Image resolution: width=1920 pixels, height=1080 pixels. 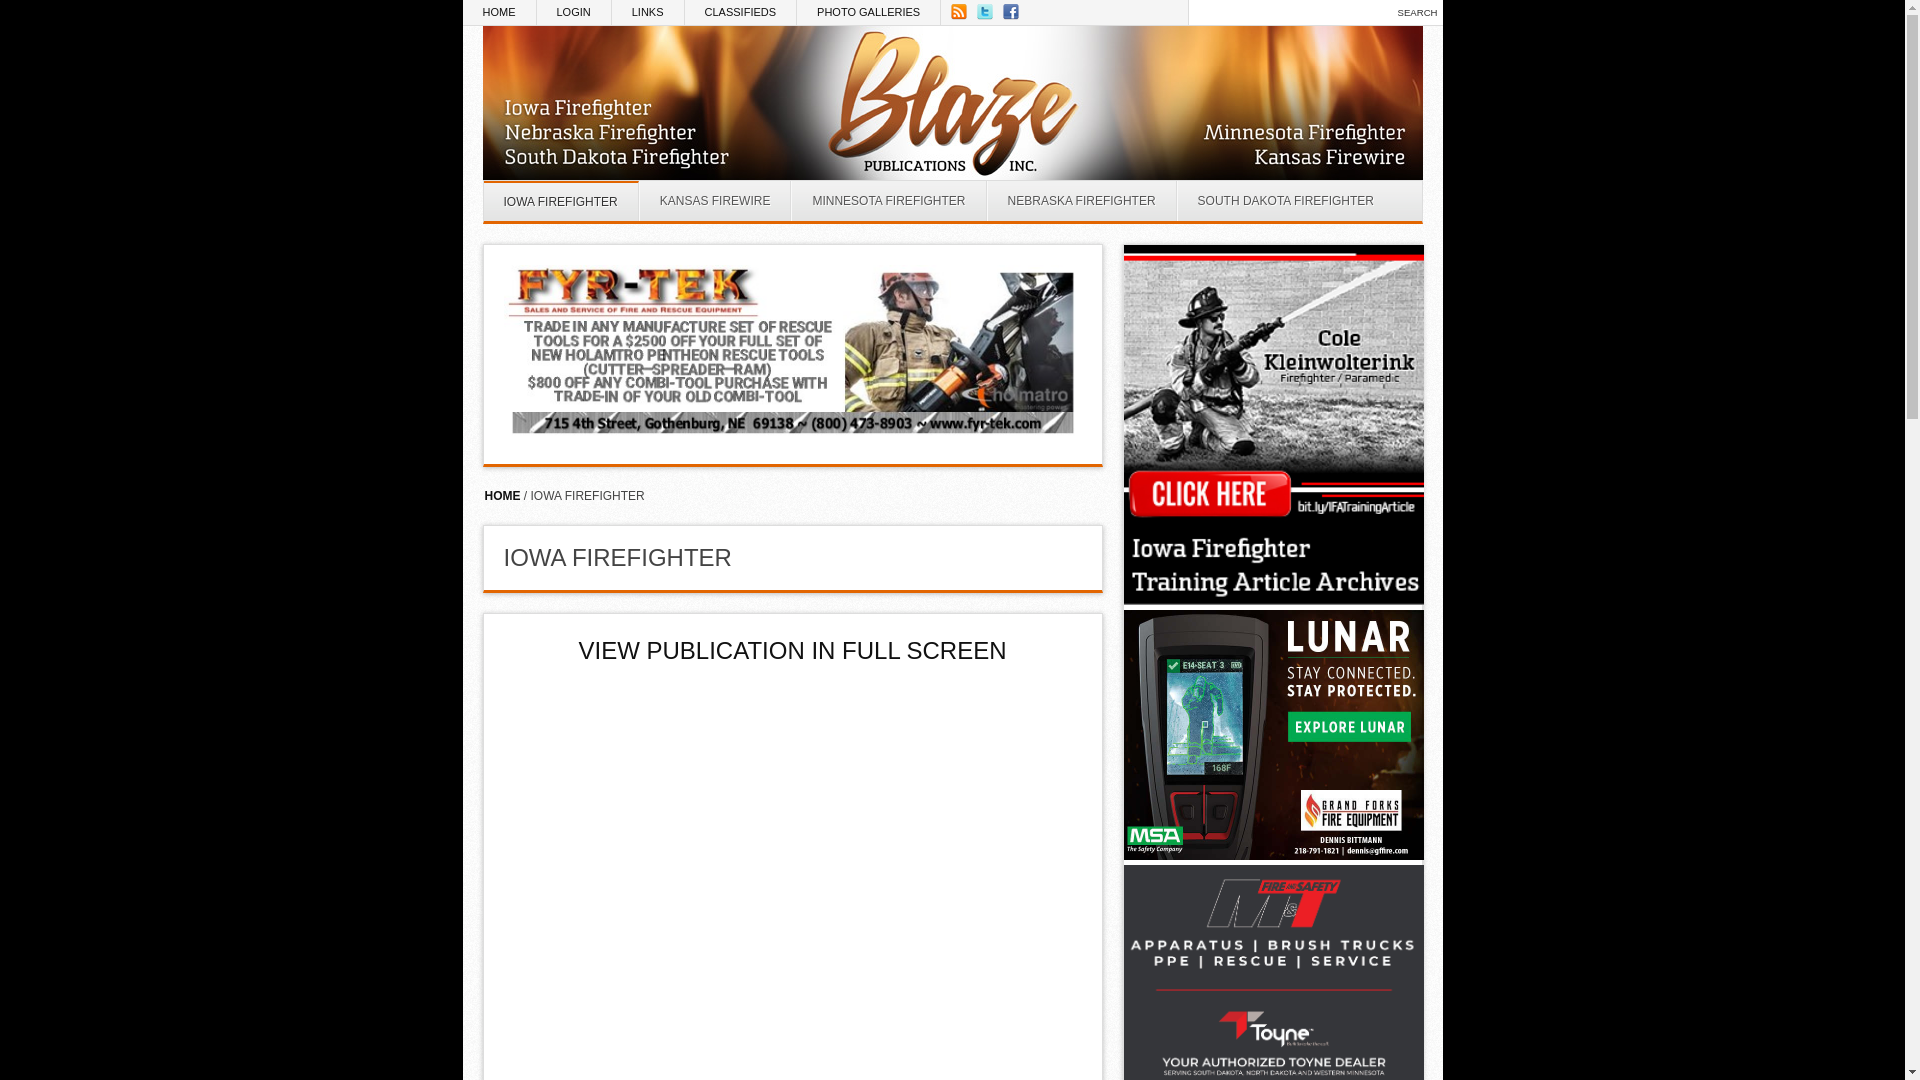 What do you see at coordinates (792, 650) in the screenshot?
I see `VIEW PUBLICATION IN FULL SCREEN` at bounding box center [792, 650].